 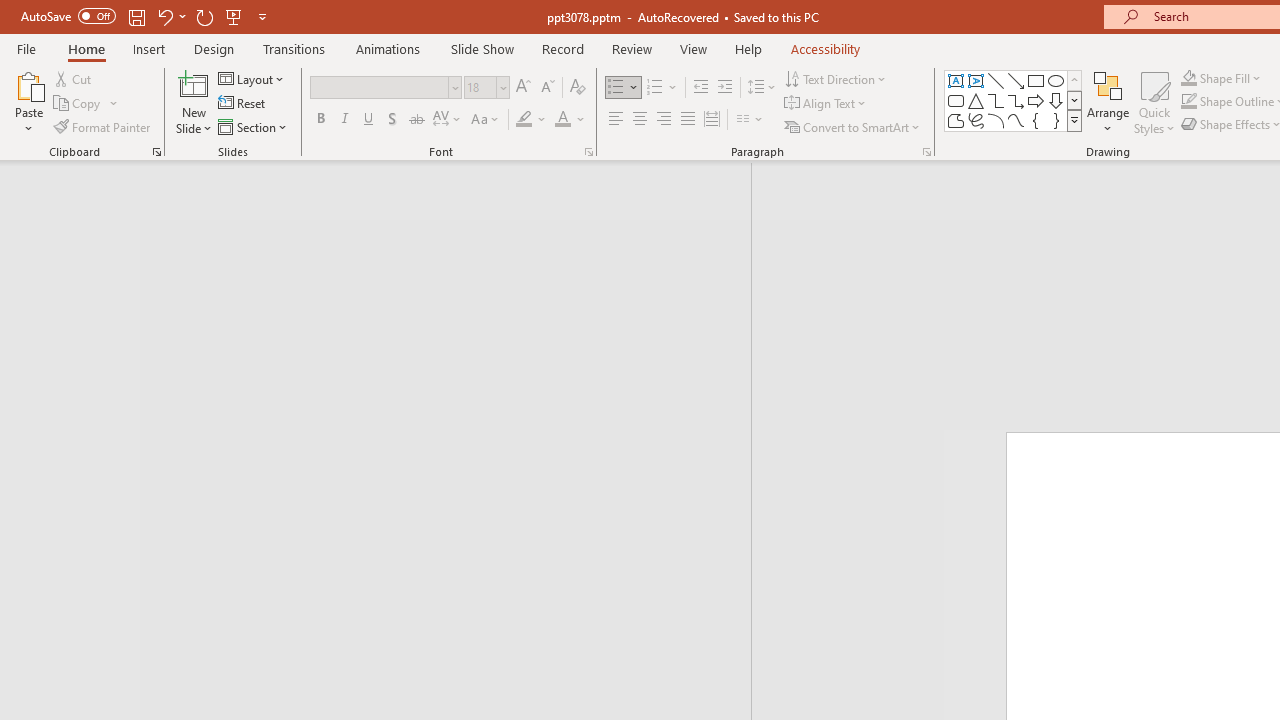 What do you see at coordinates (388, 48) in the screenshot?
I see `Animations` at bounding box center [388, 48].